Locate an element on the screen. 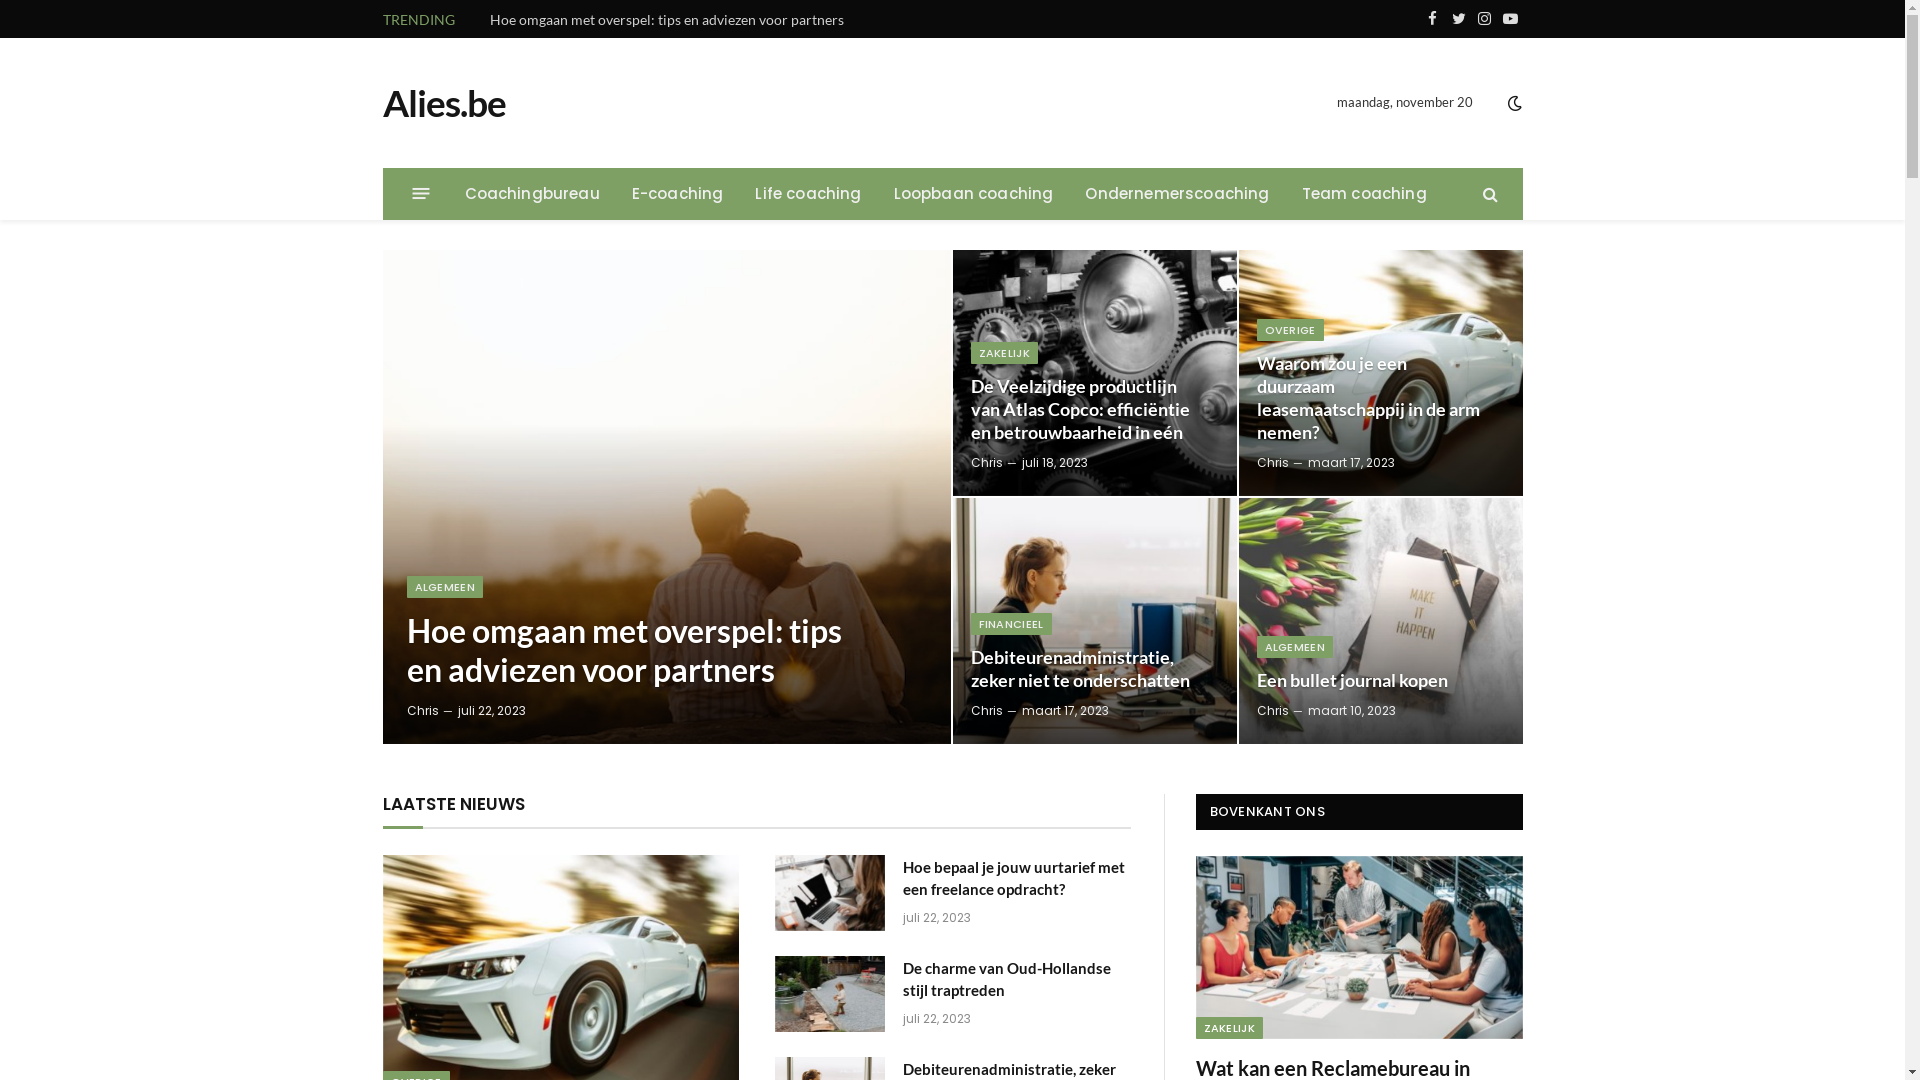  Search is located at coordinates (1488, 194).